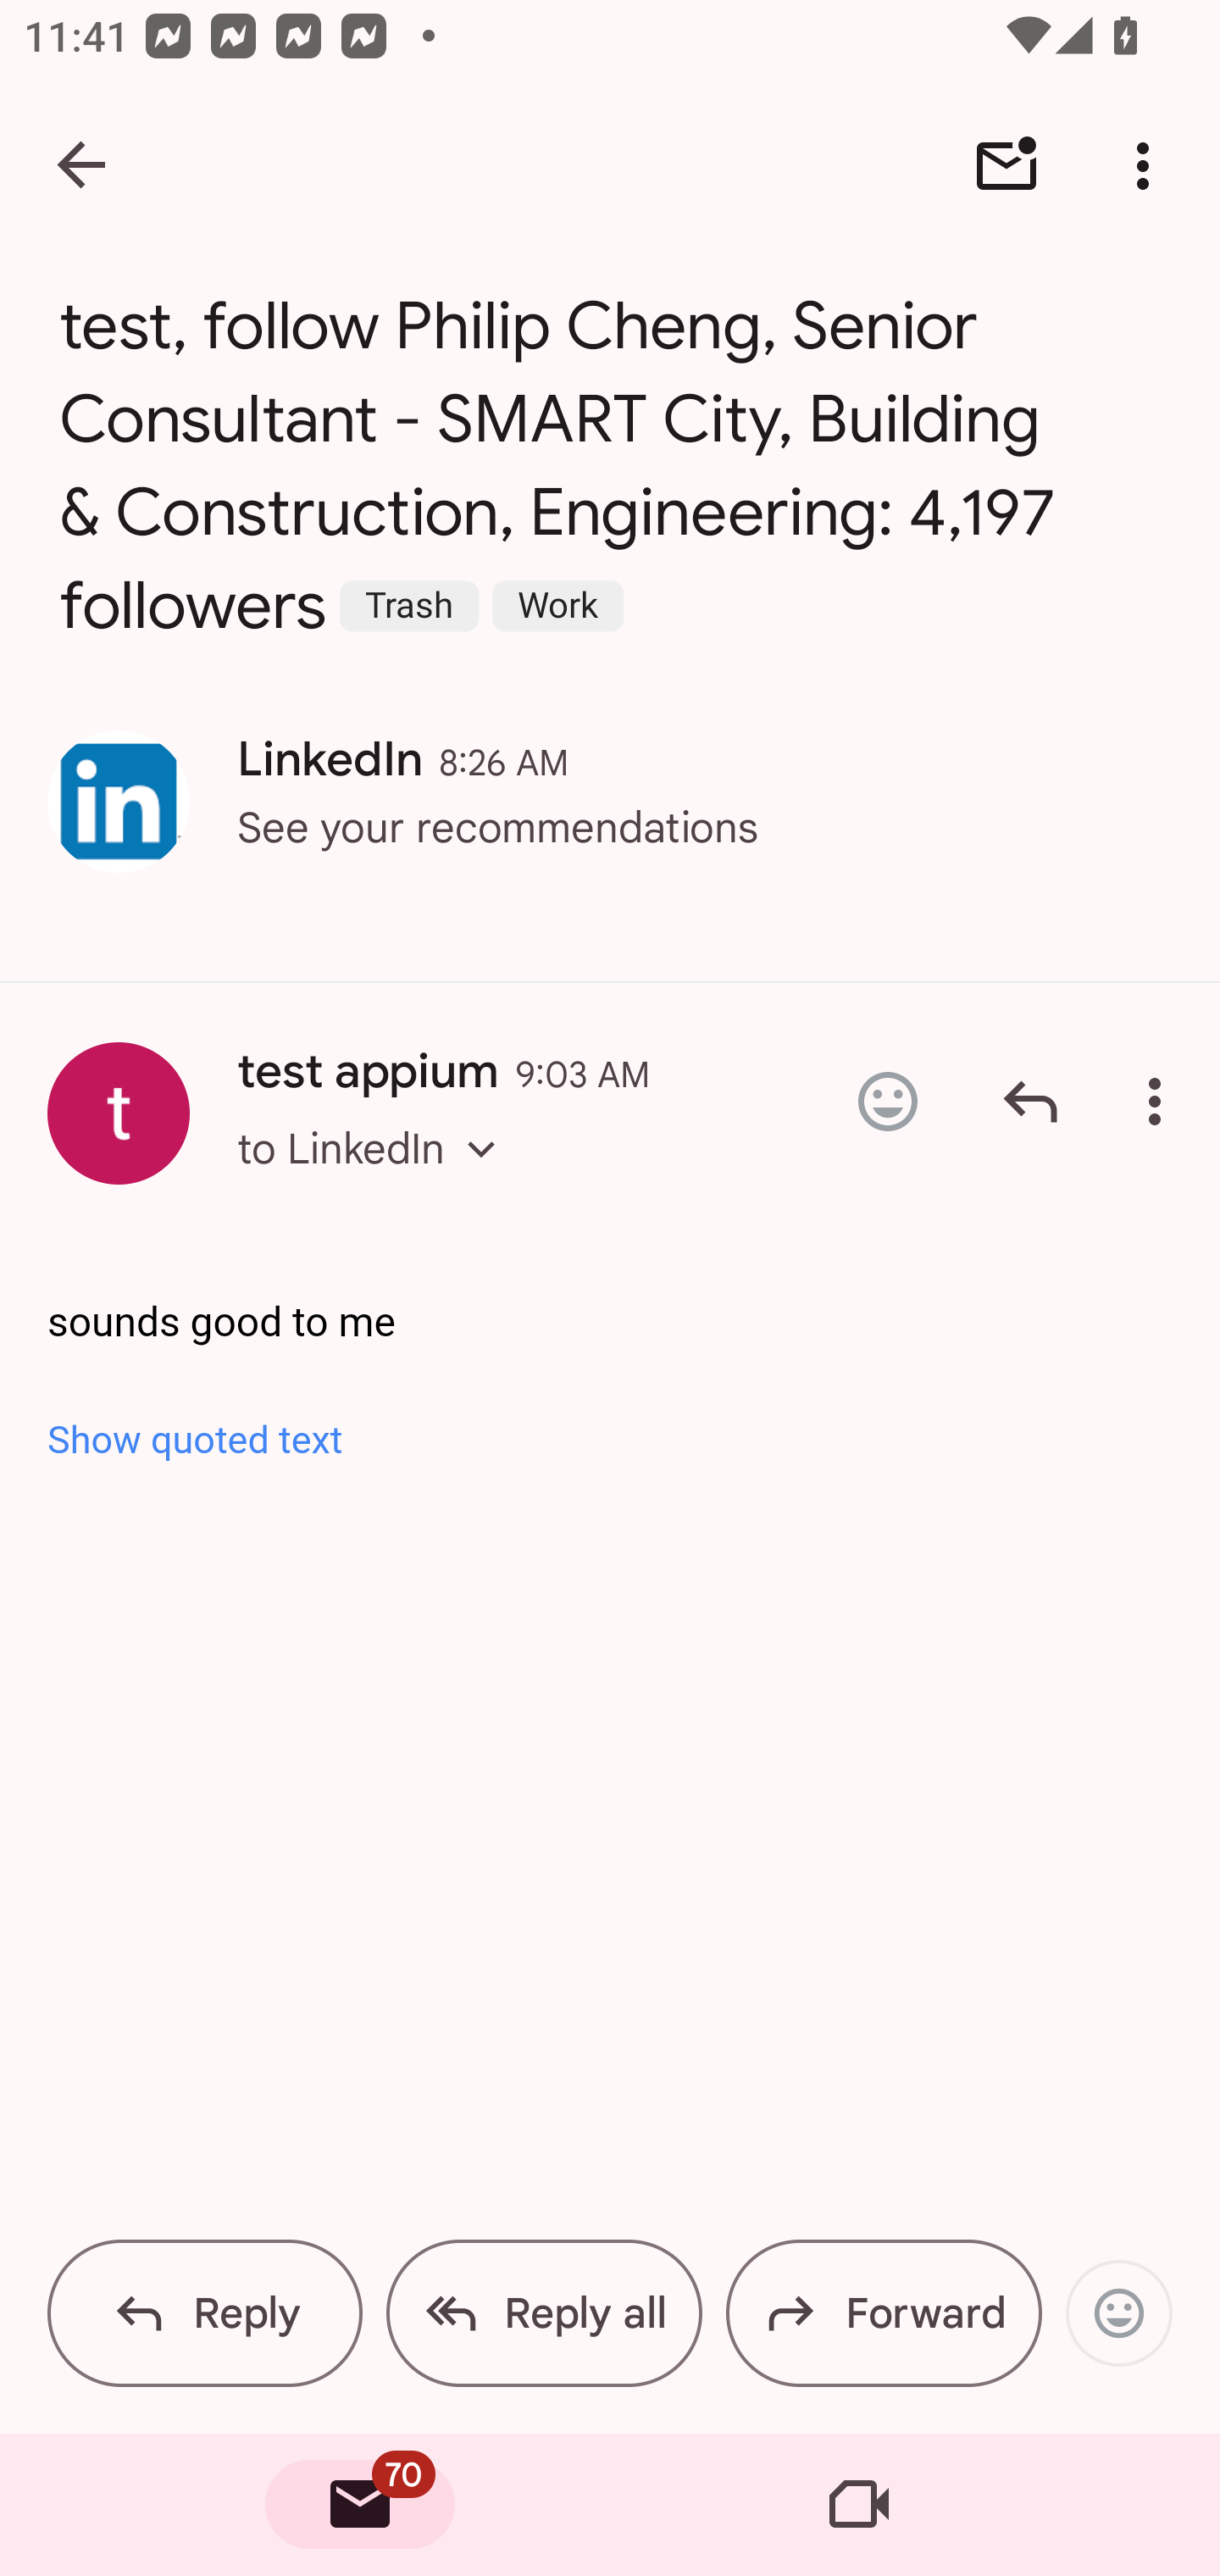 This screenshot has width=1220, height=2576. What do you see at coordinates (119, 802) in the screenshot?
I see `Show contact information for LinkedIn` at bounding box center [119, 802].